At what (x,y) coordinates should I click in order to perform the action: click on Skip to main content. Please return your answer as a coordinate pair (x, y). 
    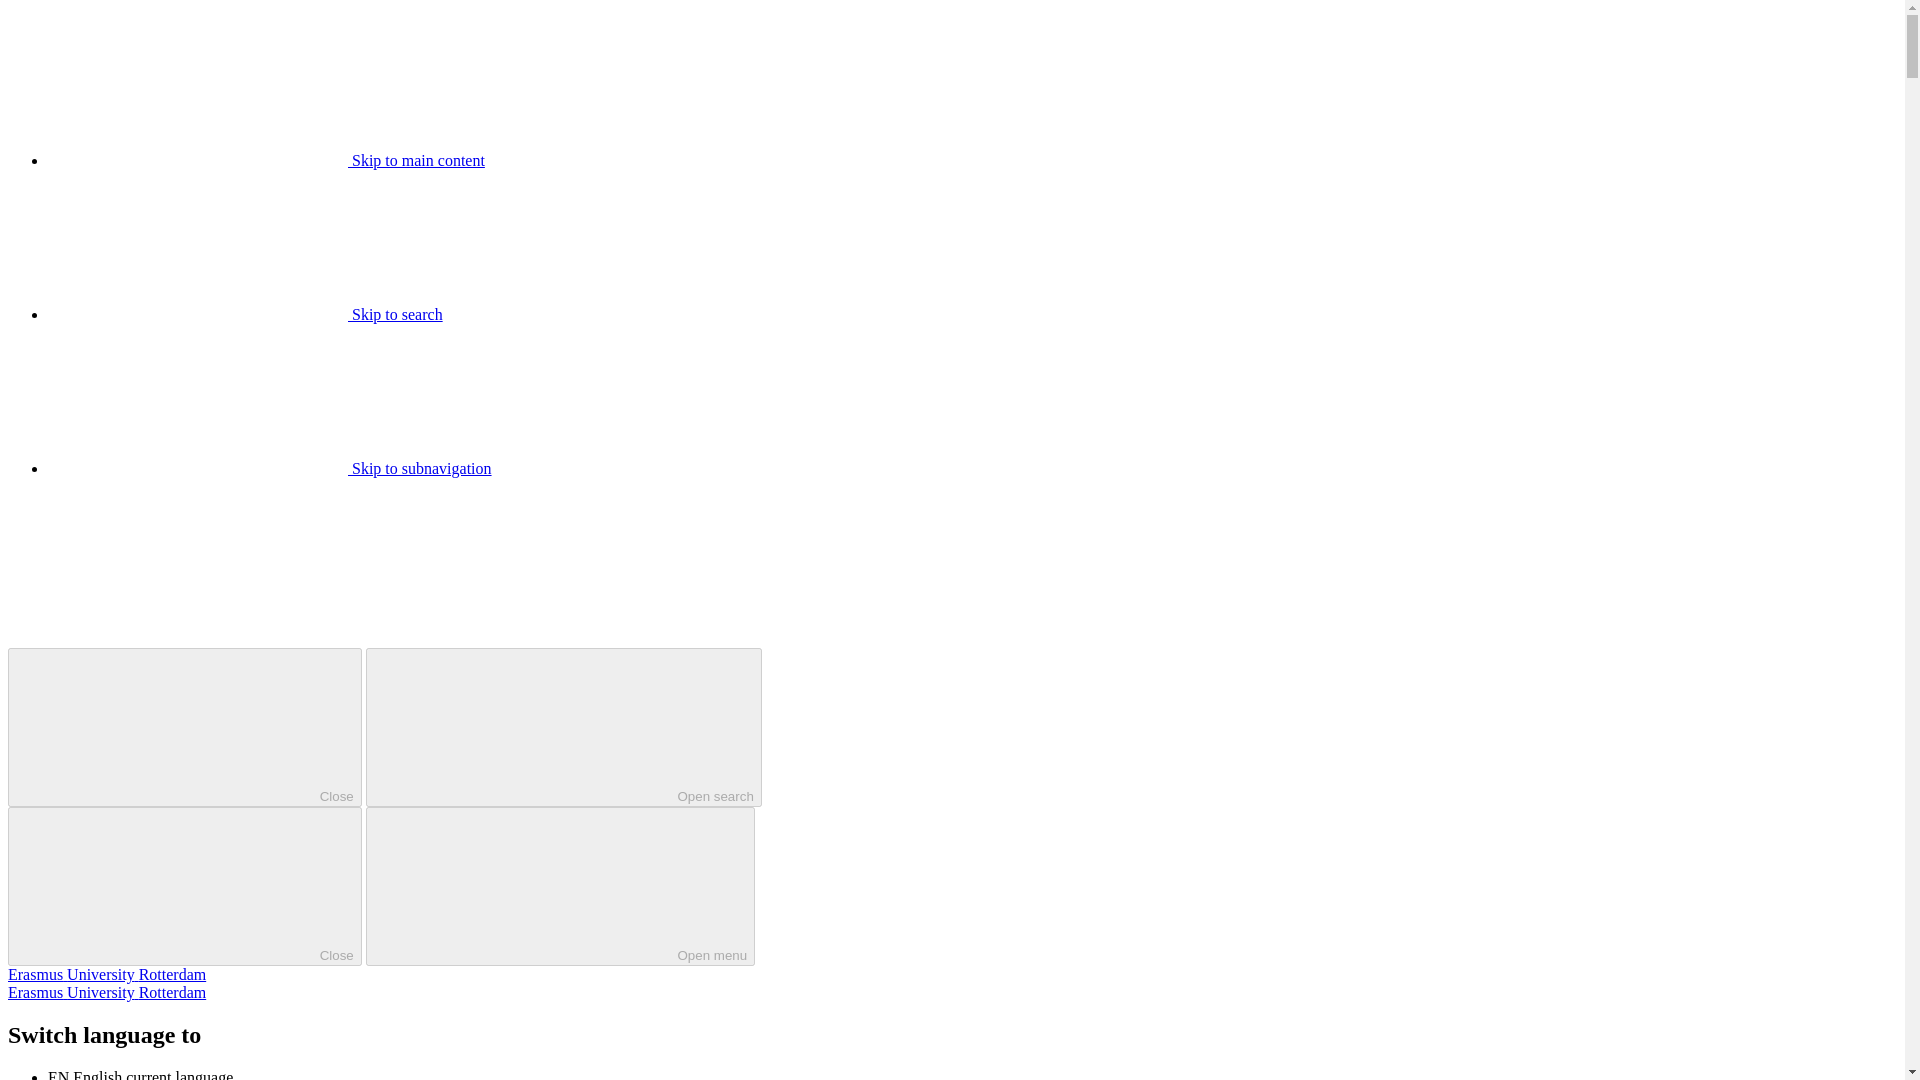
    Looking at the image, I should click on (266, 160).